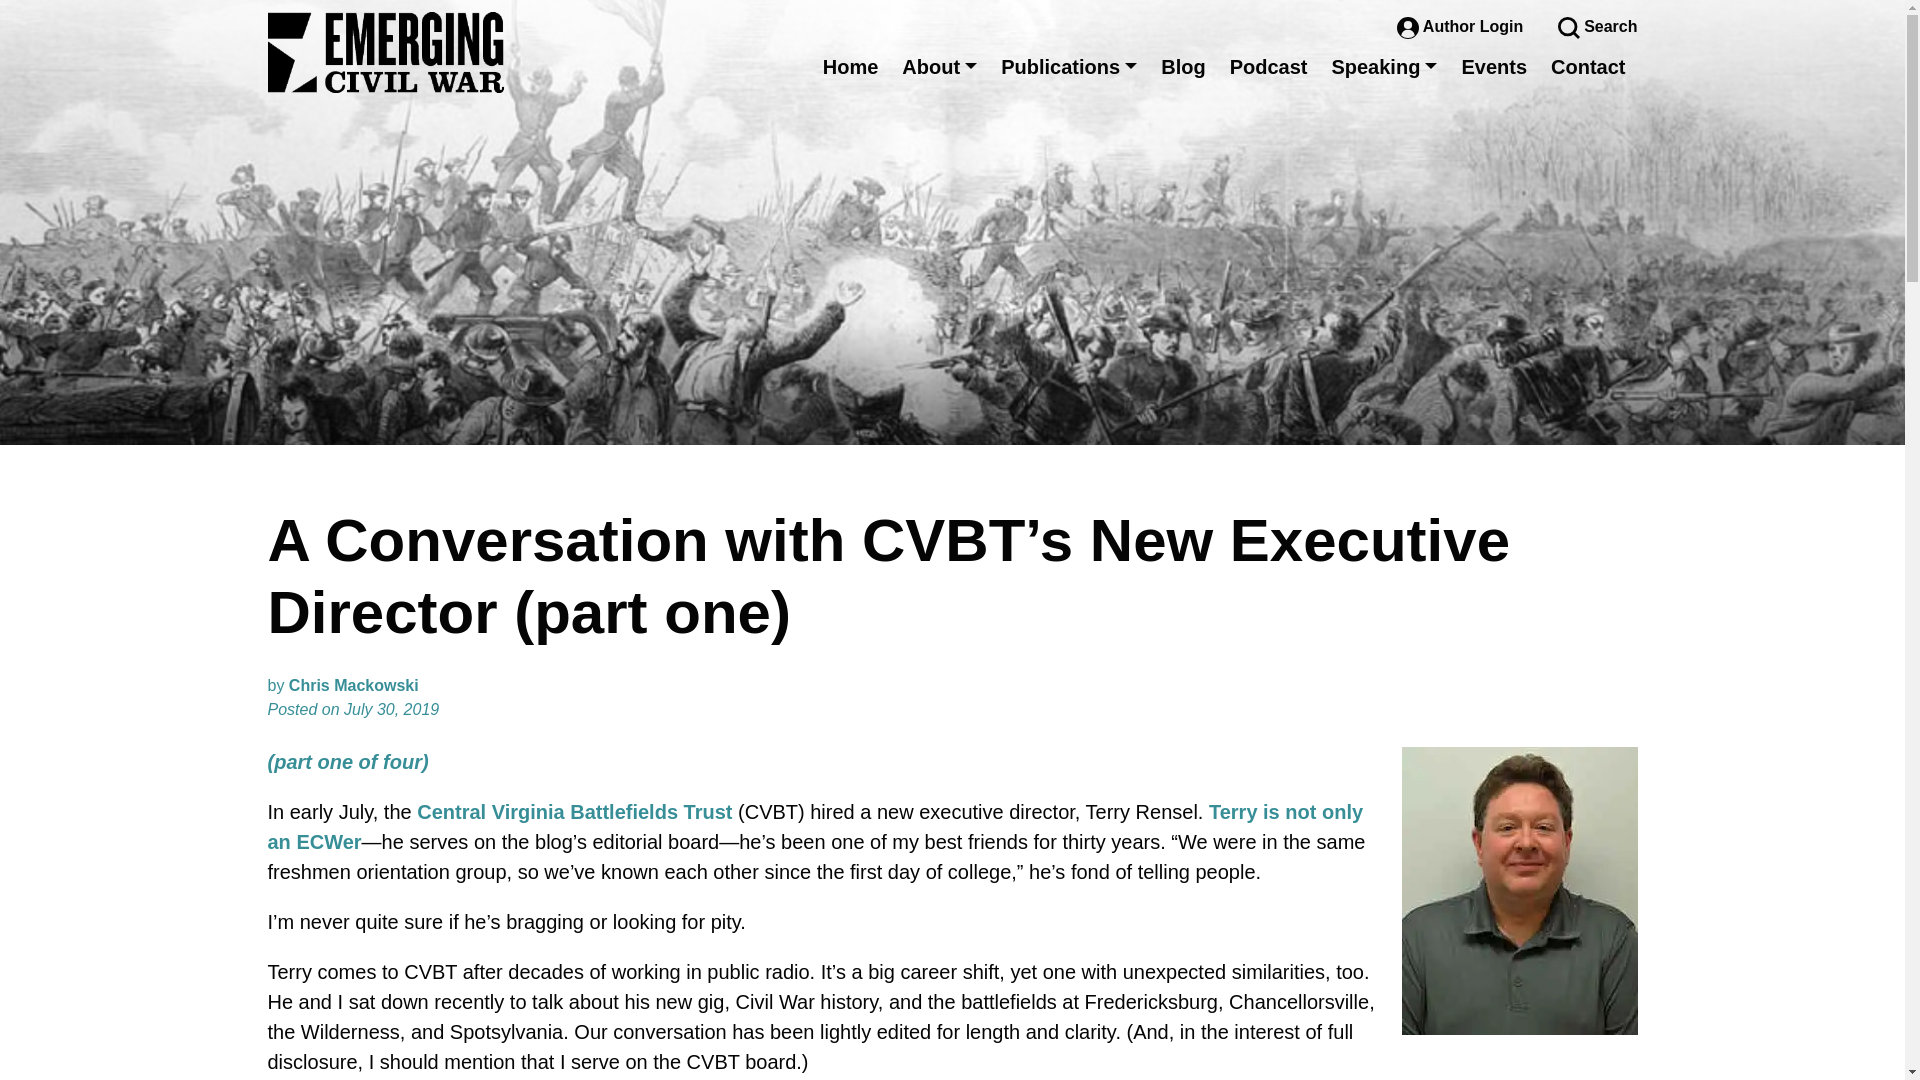  What do you see at coordinates (1268, 66) in the screenshot?
I see `Podcast` at bounding box center [1268, 66].